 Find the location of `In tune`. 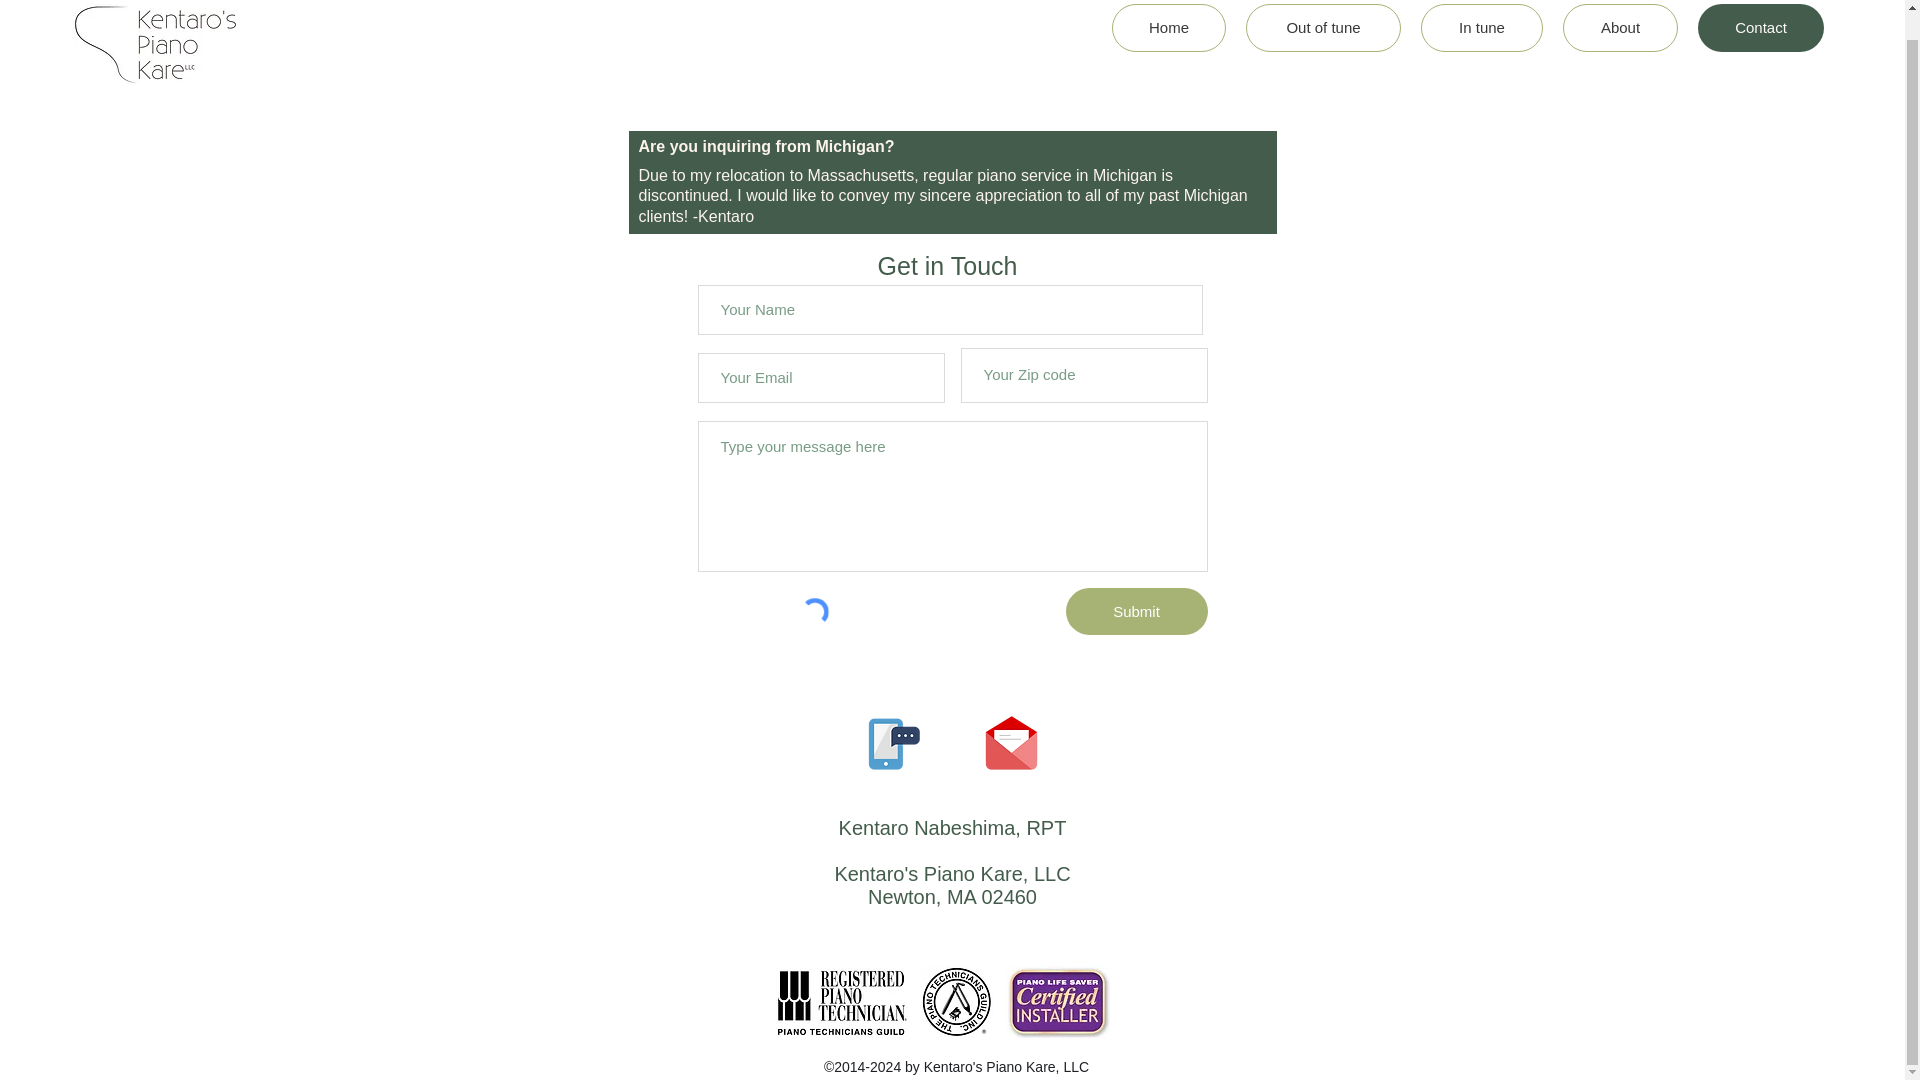

In tune is located at coordinates (1482, 28).